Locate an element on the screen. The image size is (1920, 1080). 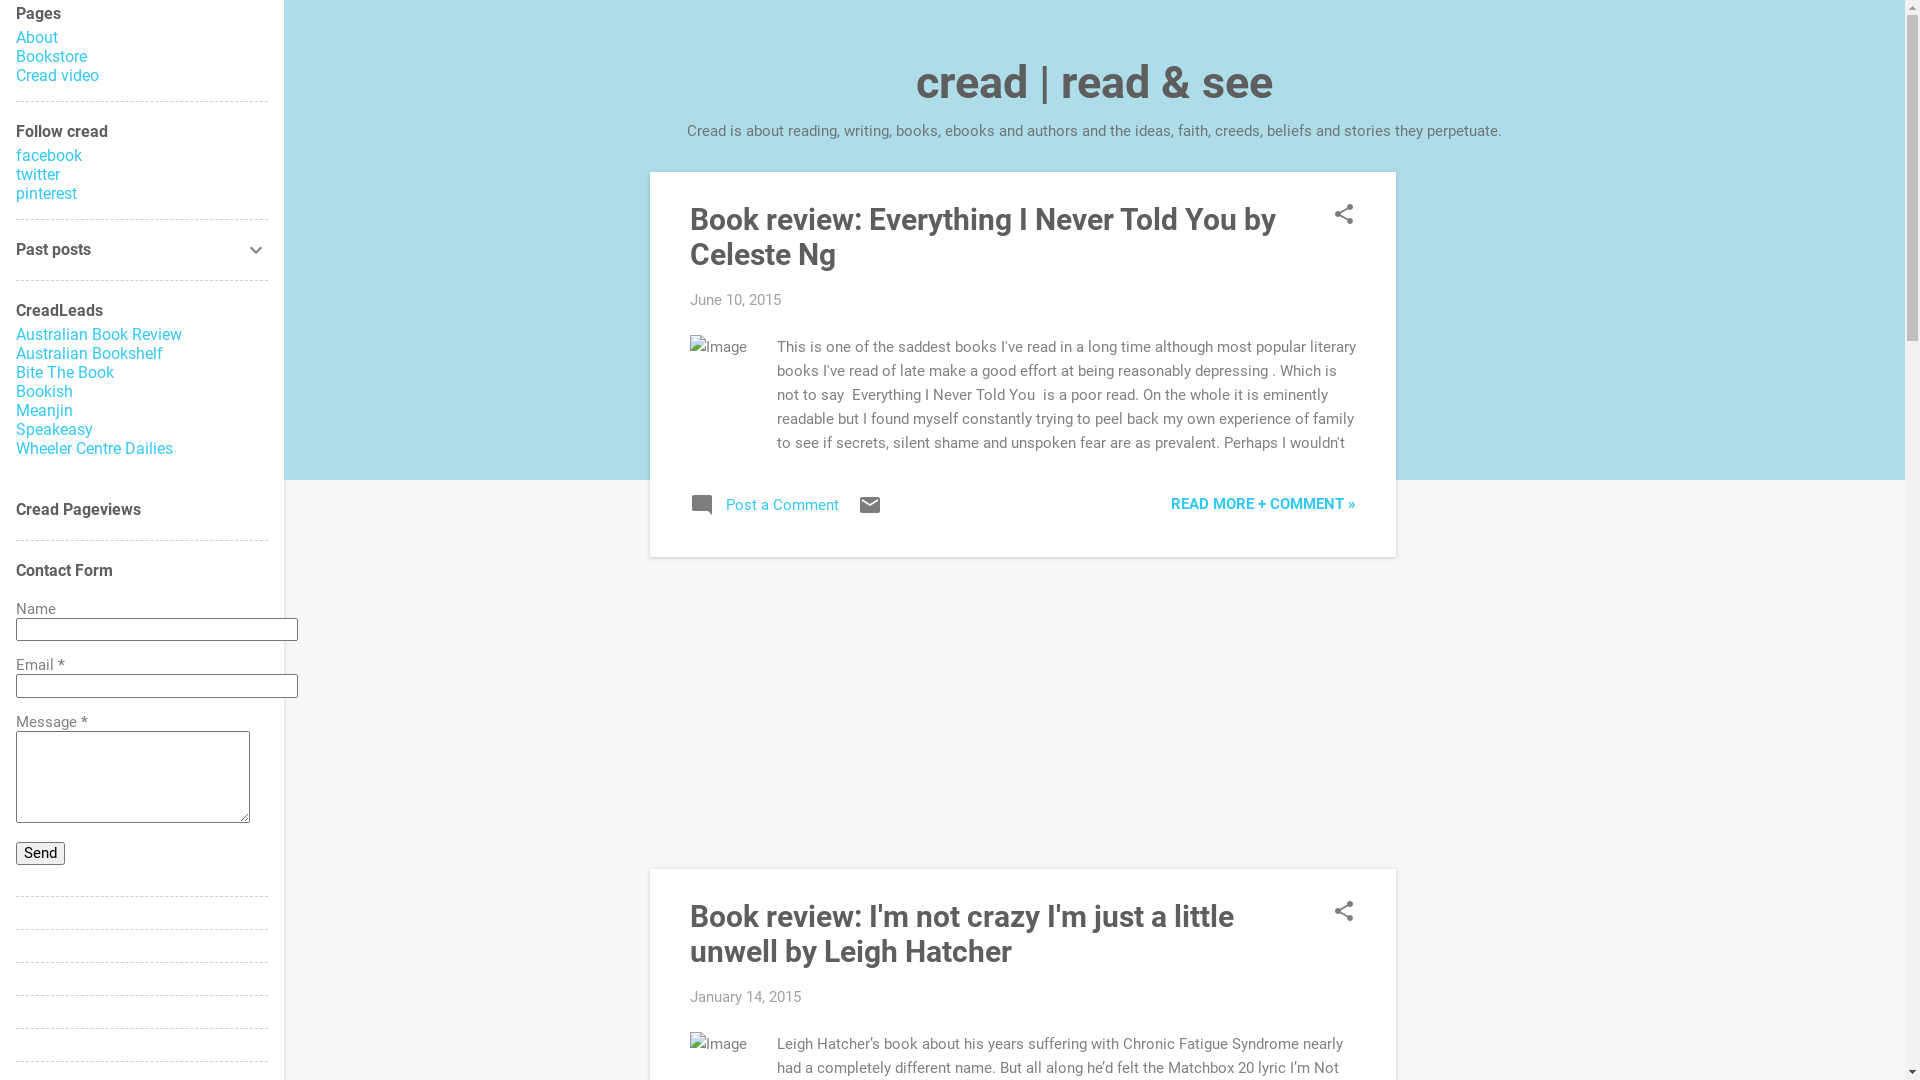
Advertisement is located at coordinates (1023, 713).